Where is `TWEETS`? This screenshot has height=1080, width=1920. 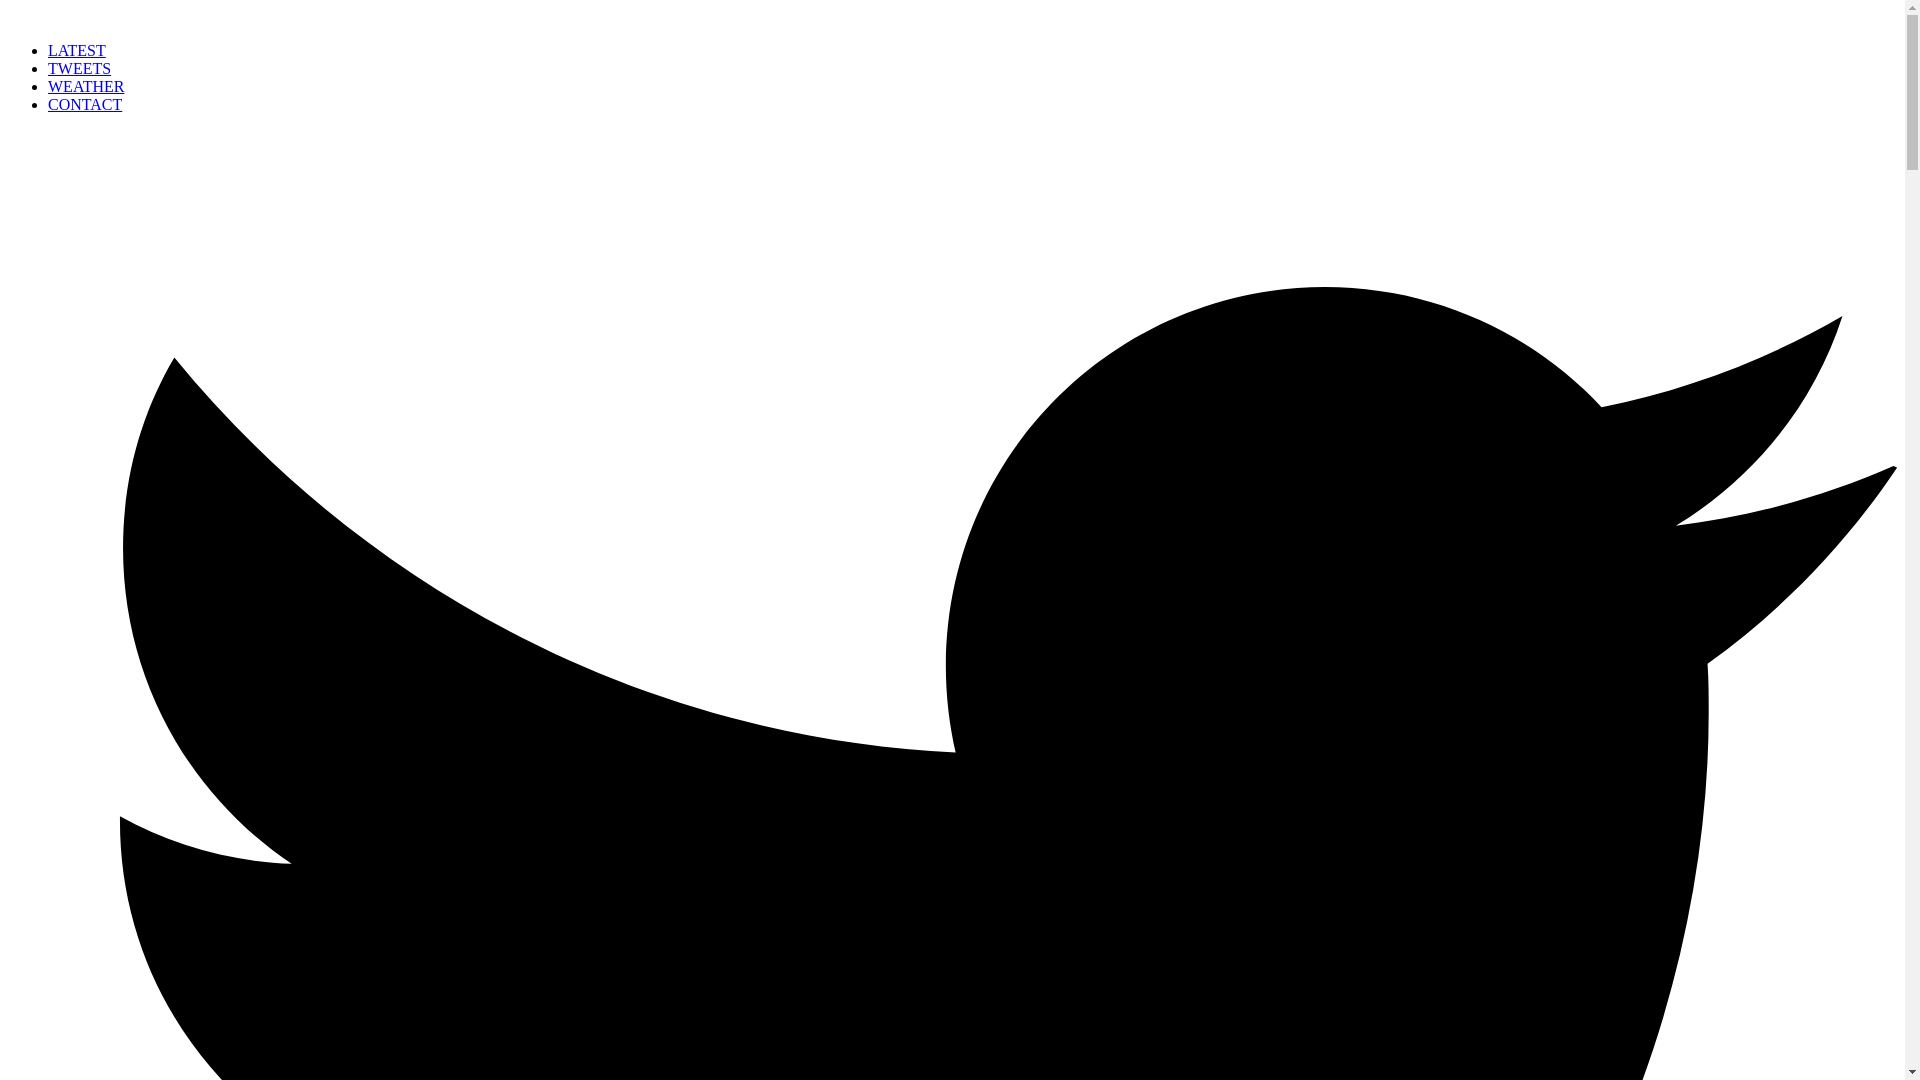 TWEETS is located at coordinates (80, 68).